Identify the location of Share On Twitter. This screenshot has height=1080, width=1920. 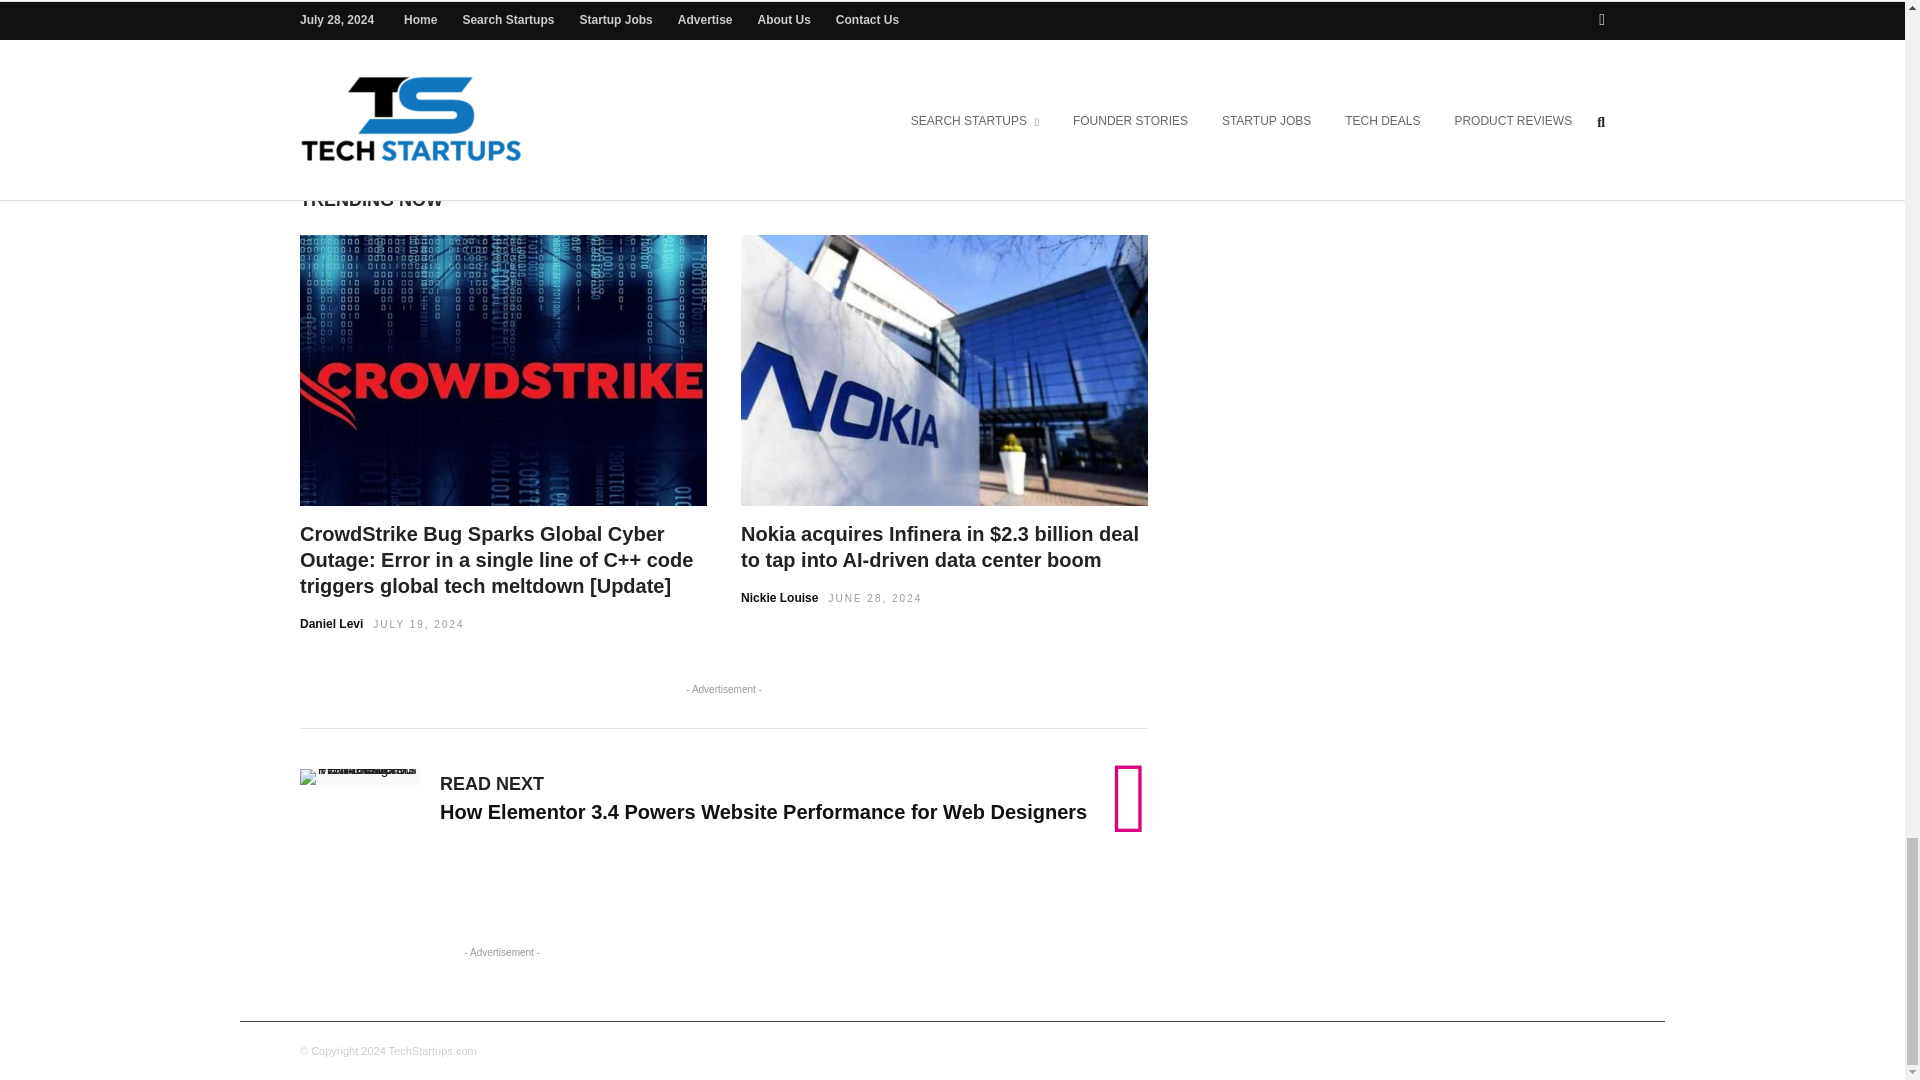
(774, 75).